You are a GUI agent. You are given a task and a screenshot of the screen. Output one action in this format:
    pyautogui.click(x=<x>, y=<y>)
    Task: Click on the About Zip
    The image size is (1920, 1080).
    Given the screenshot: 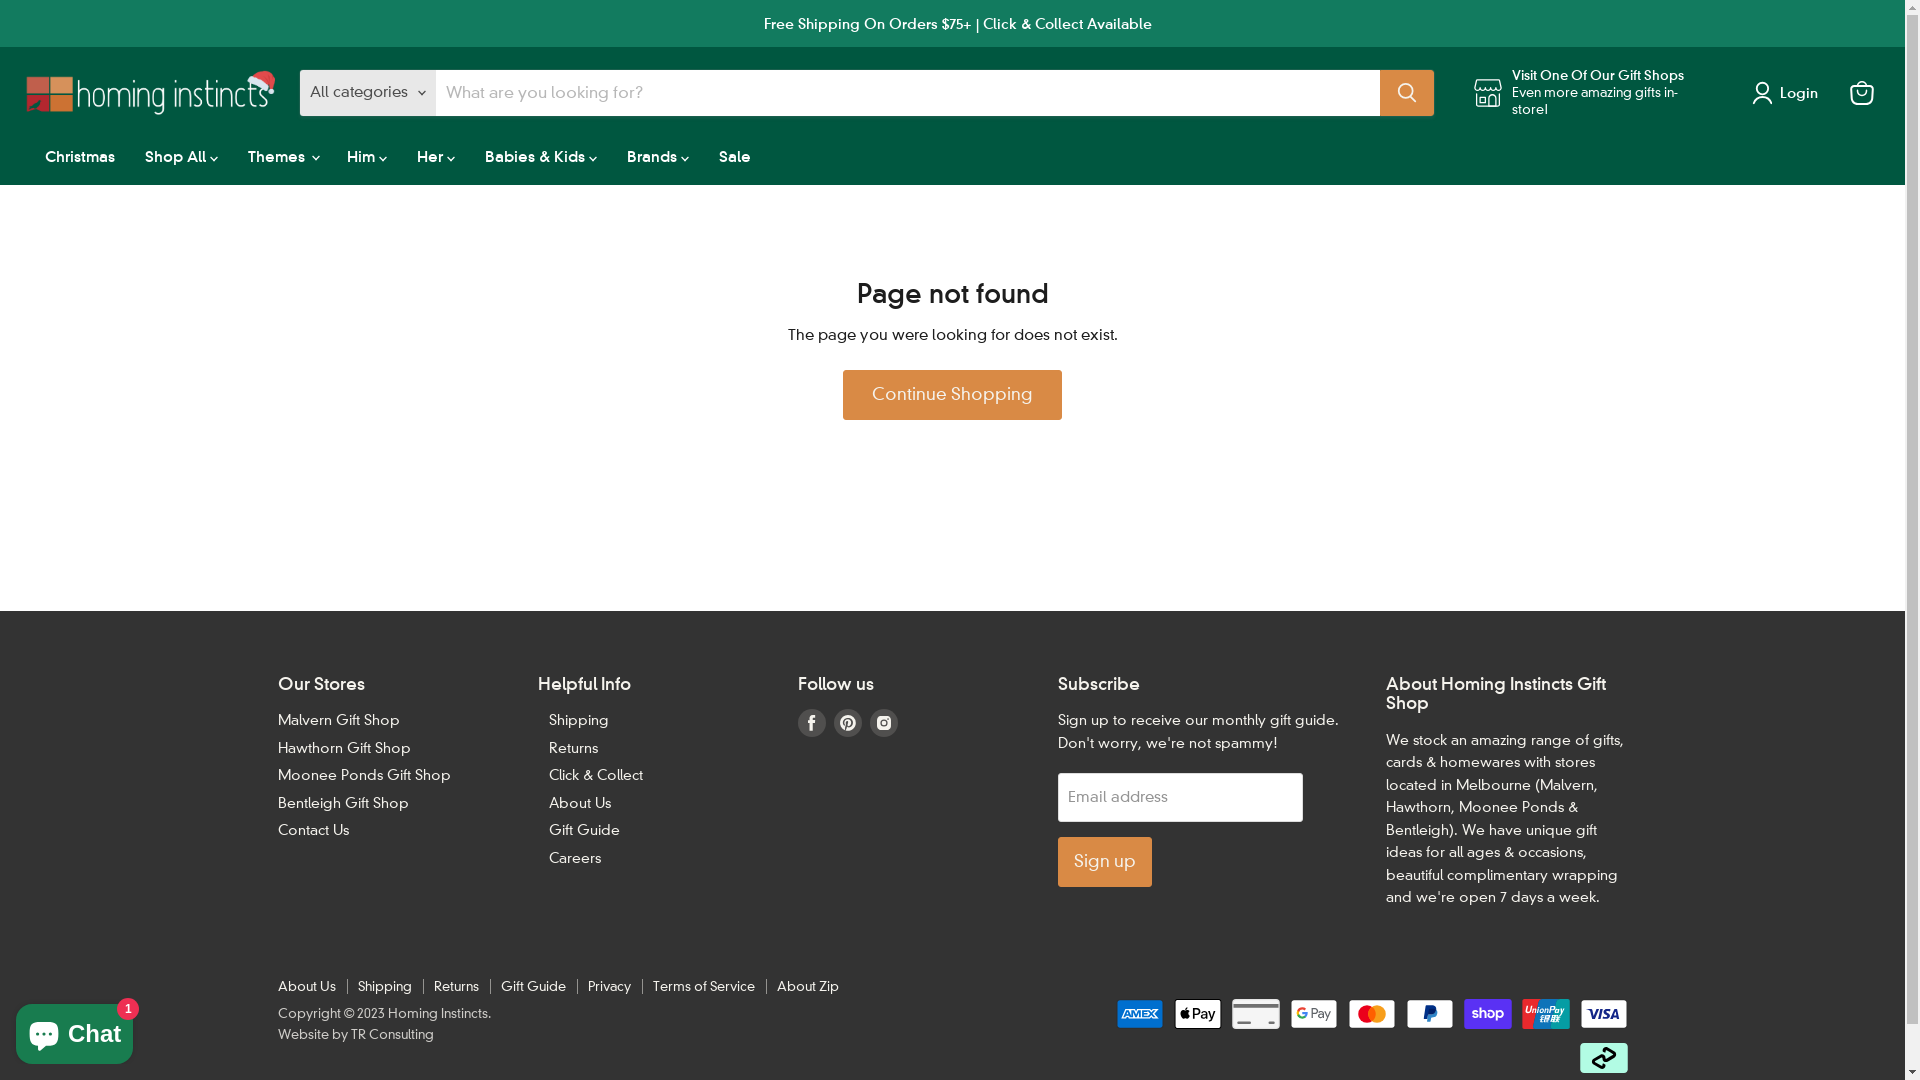 What is the action you would take?
    pyautogui.click(x=807, y=986)
    